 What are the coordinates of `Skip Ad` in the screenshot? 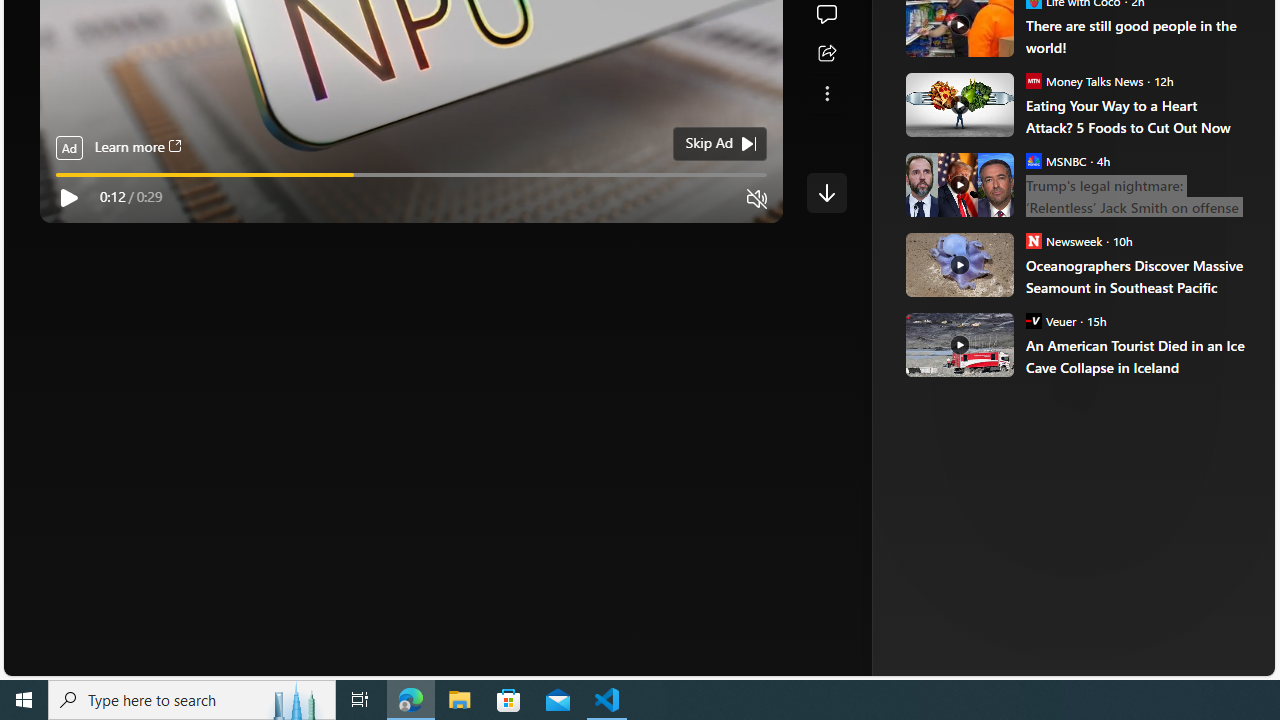 It's located at (708, 144).